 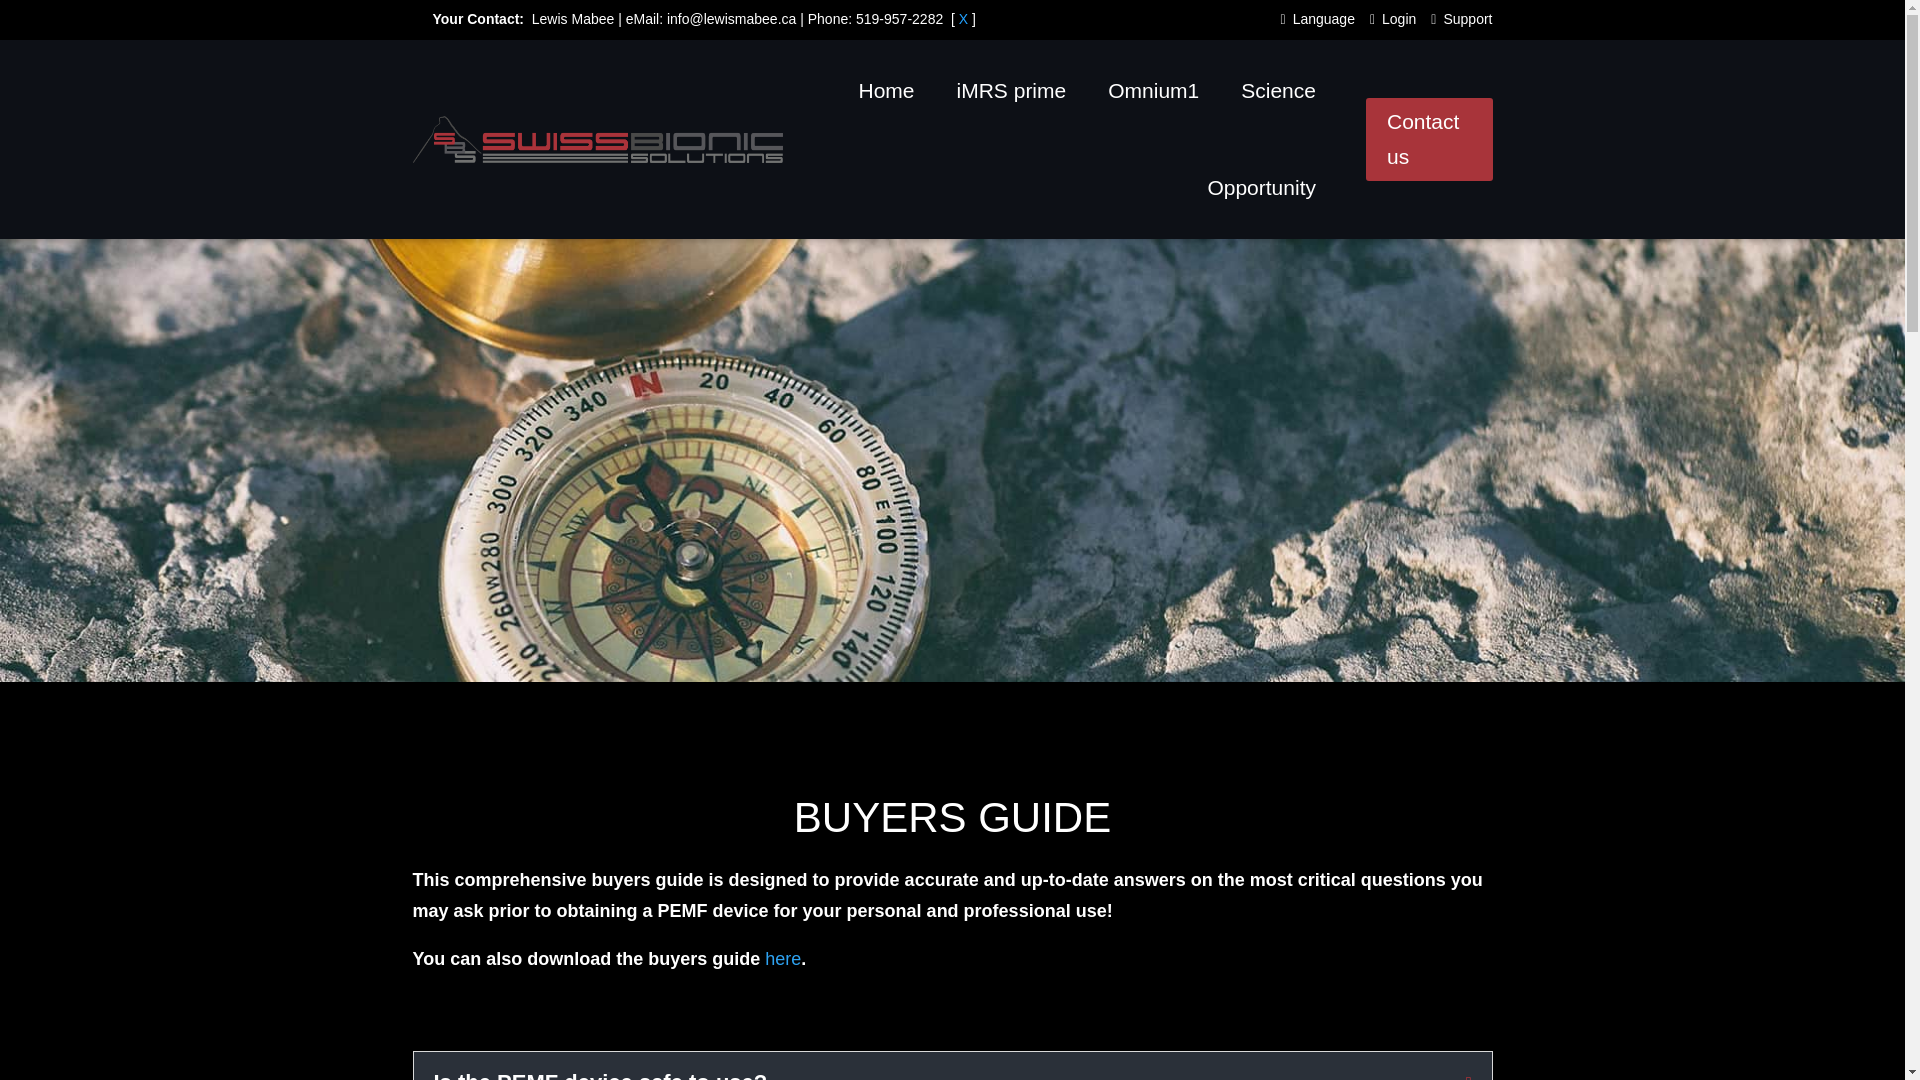 What do you see at coordinates (1012, 91) in the screenshot?
I see `iMRS prime` at bounding box center [1012, 91].